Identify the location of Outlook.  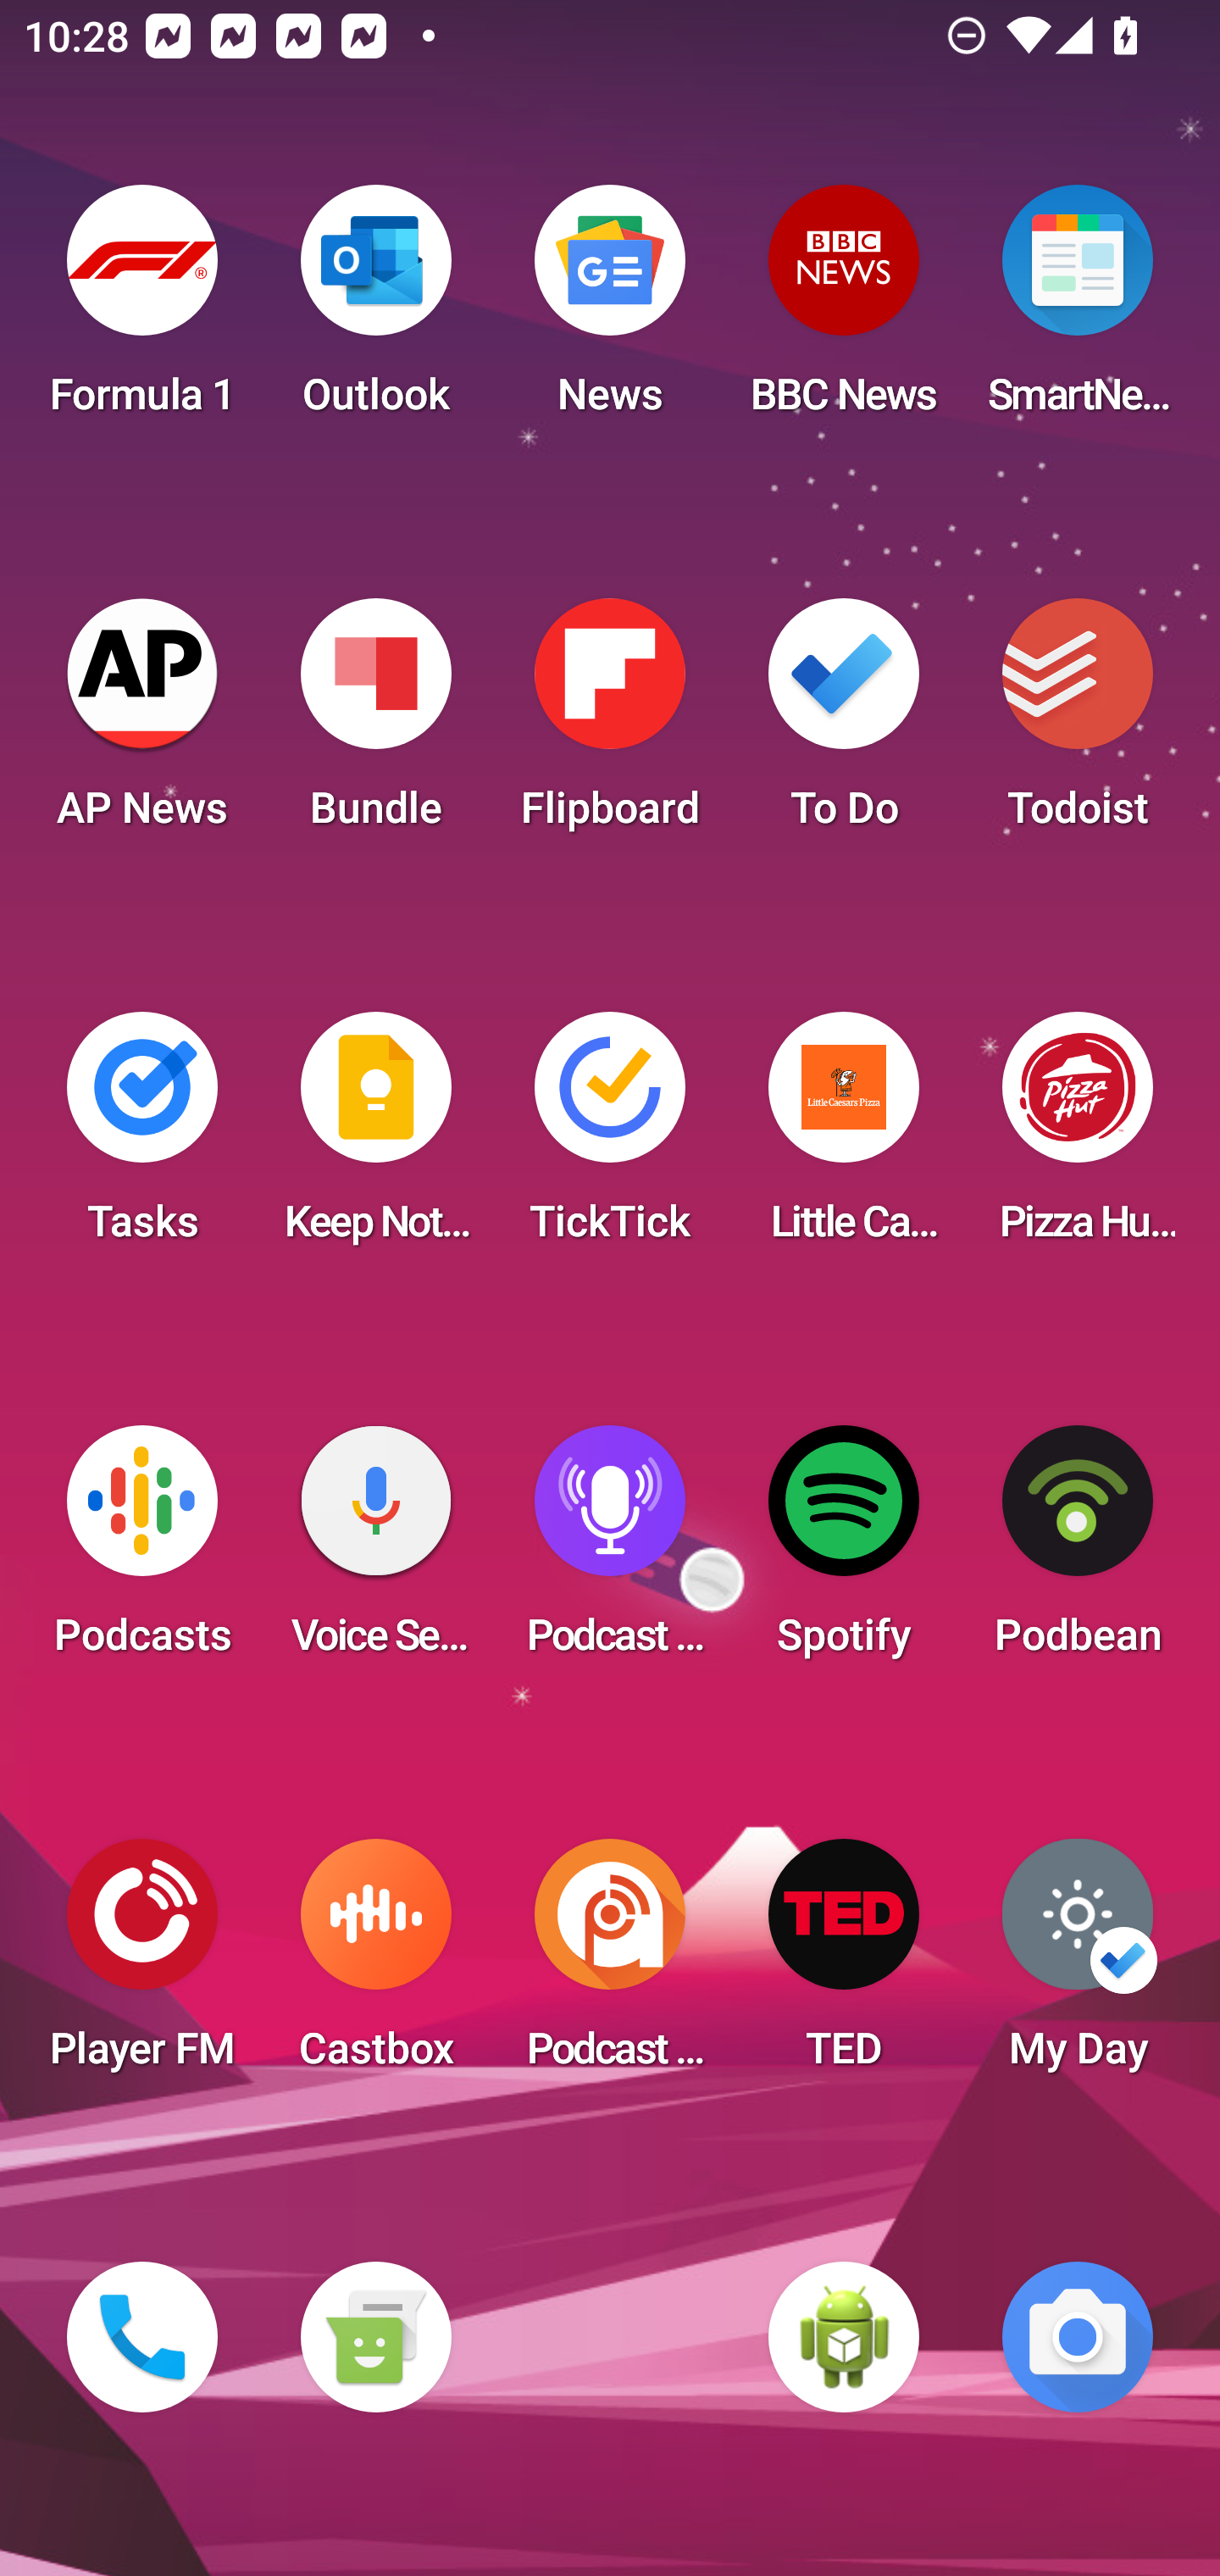
(375, 310).